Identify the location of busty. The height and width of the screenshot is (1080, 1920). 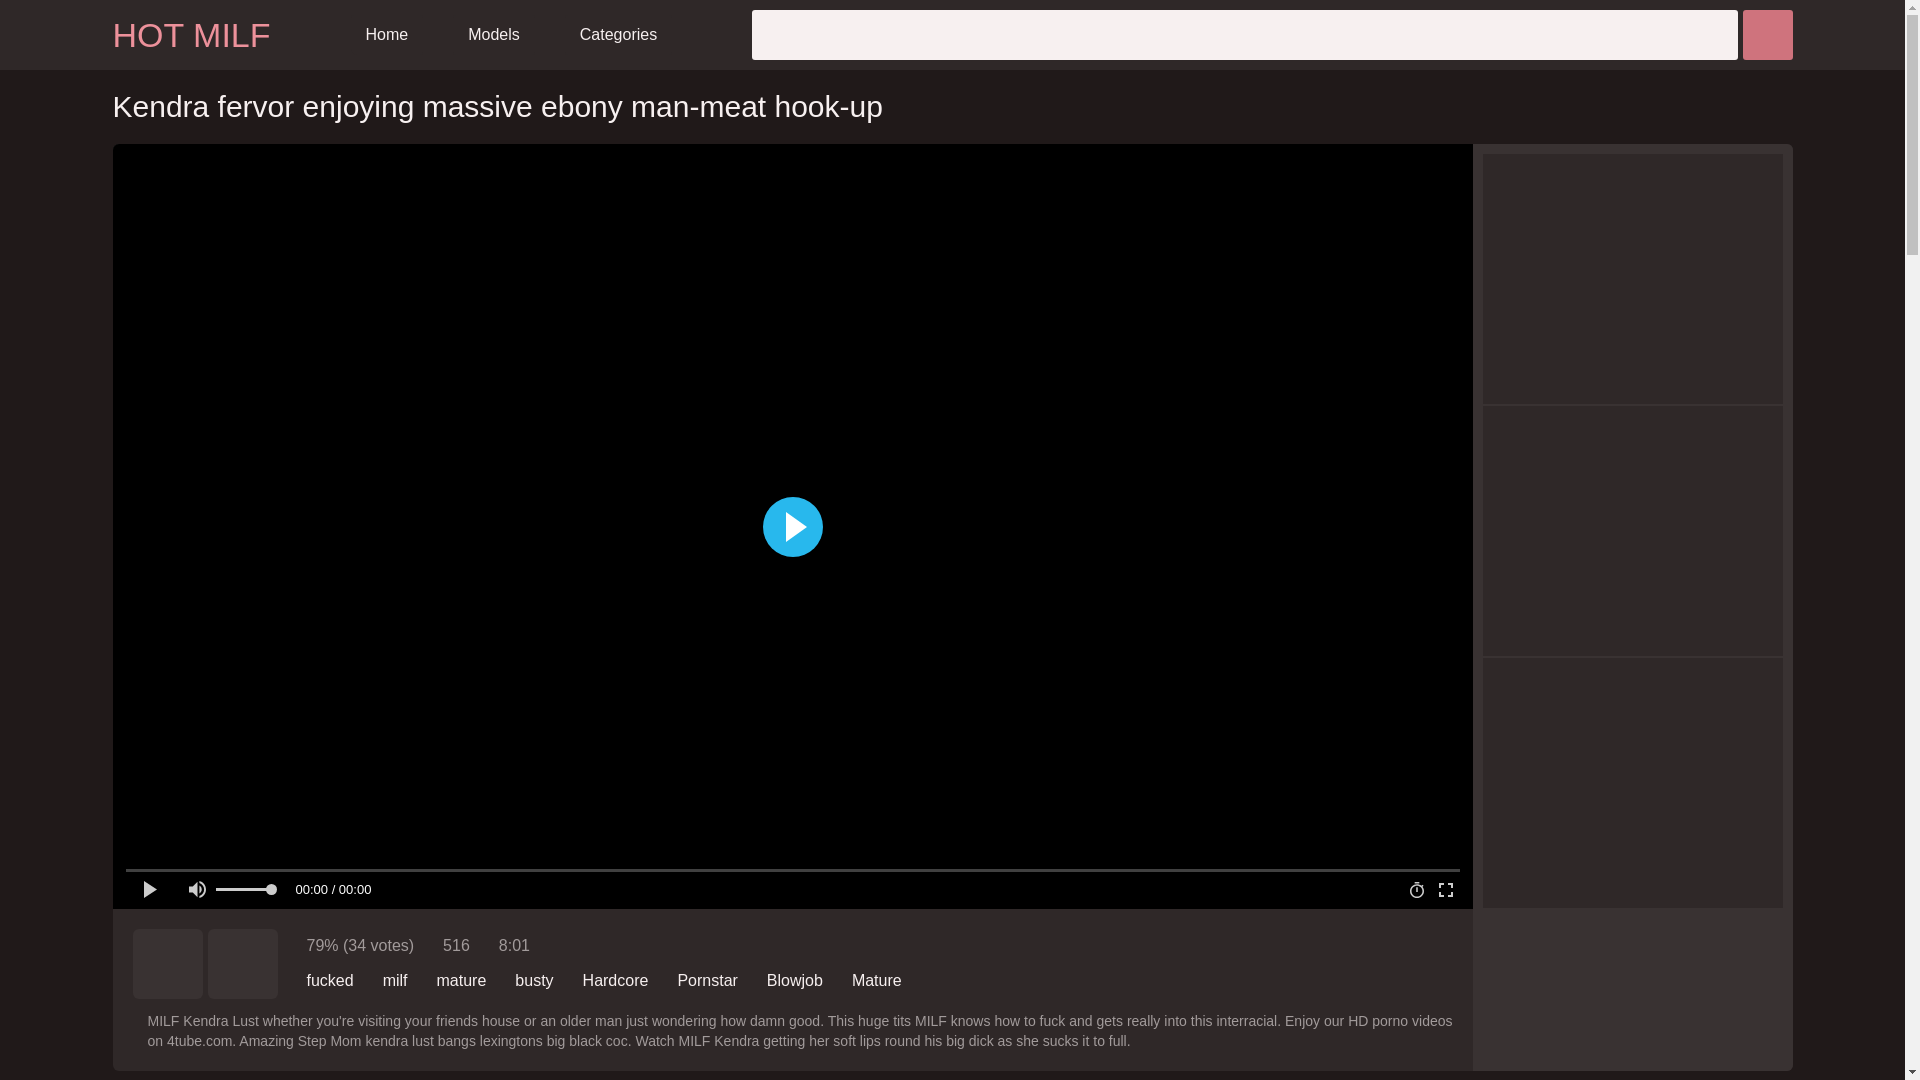
(533, 980).